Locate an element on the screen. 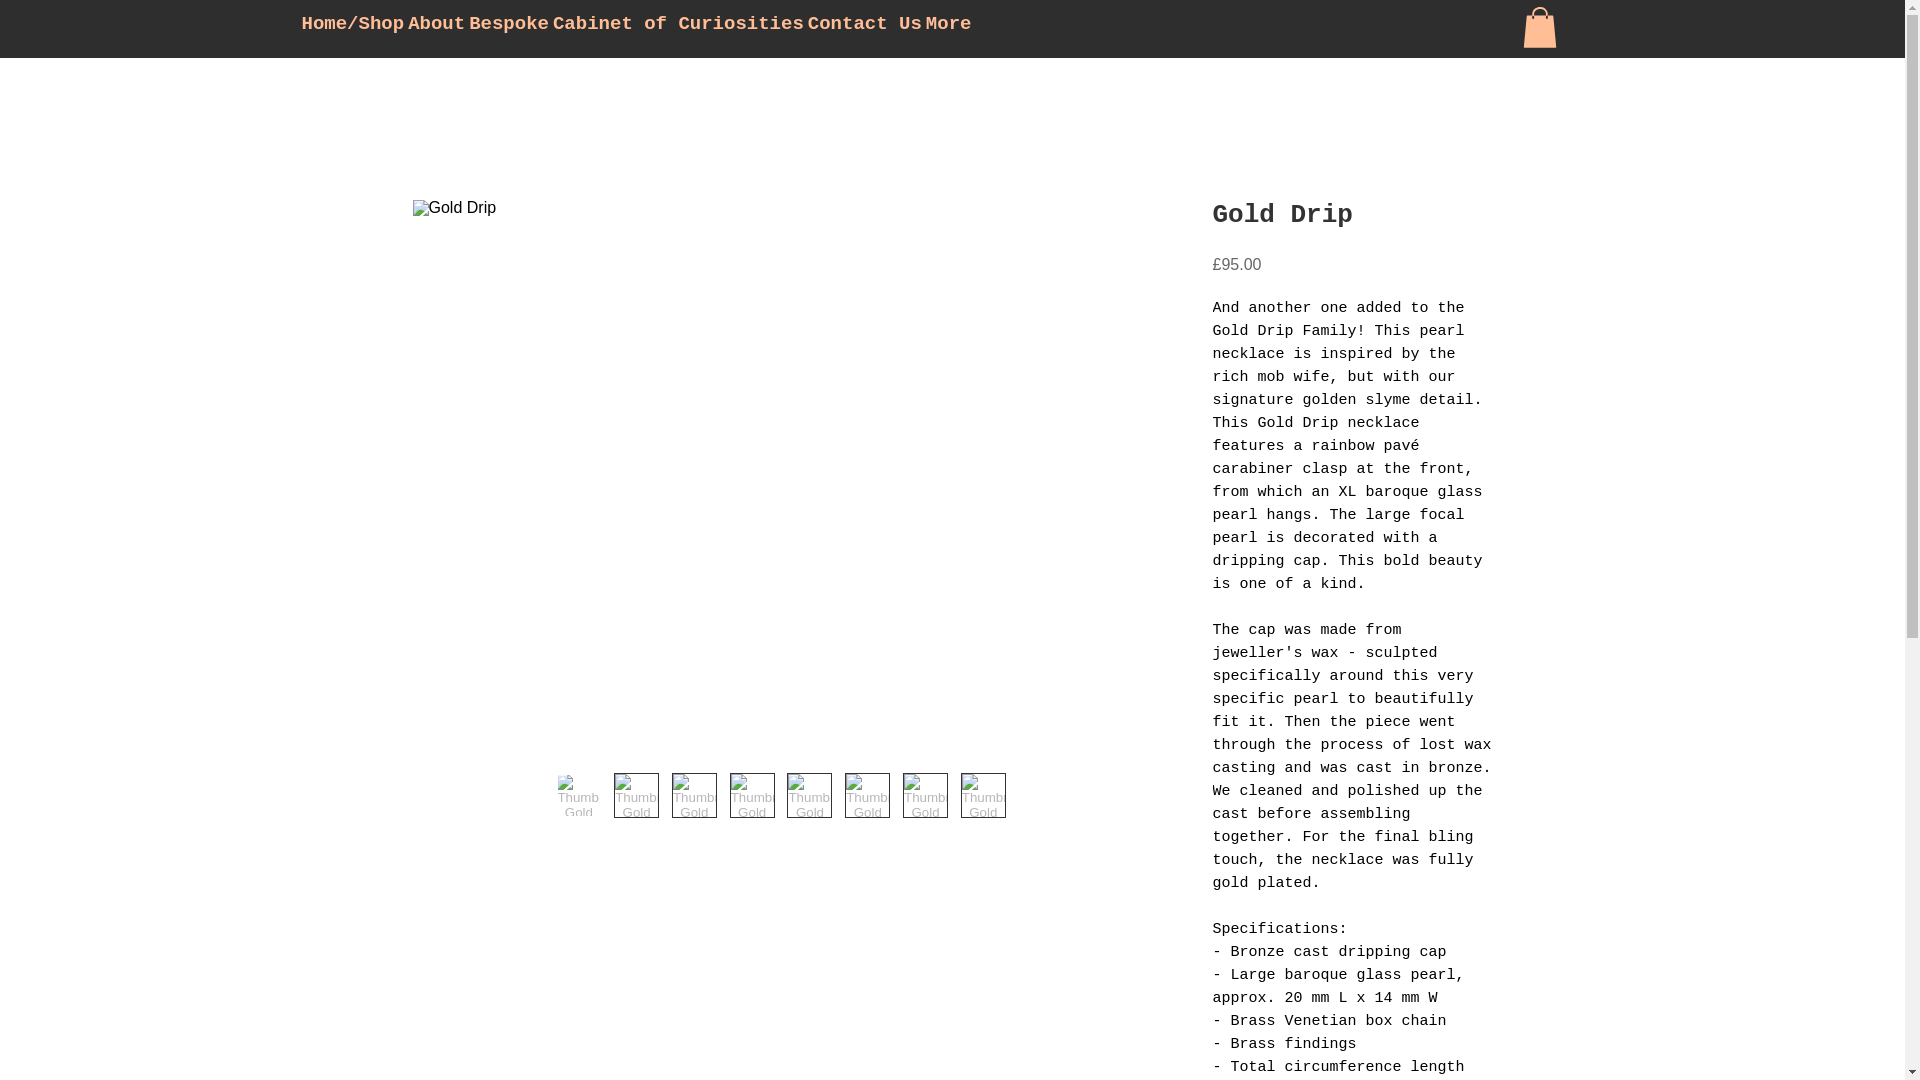 This screenshot has height=1080, width=1920. Bespoke is located at coordinates (508, 28).